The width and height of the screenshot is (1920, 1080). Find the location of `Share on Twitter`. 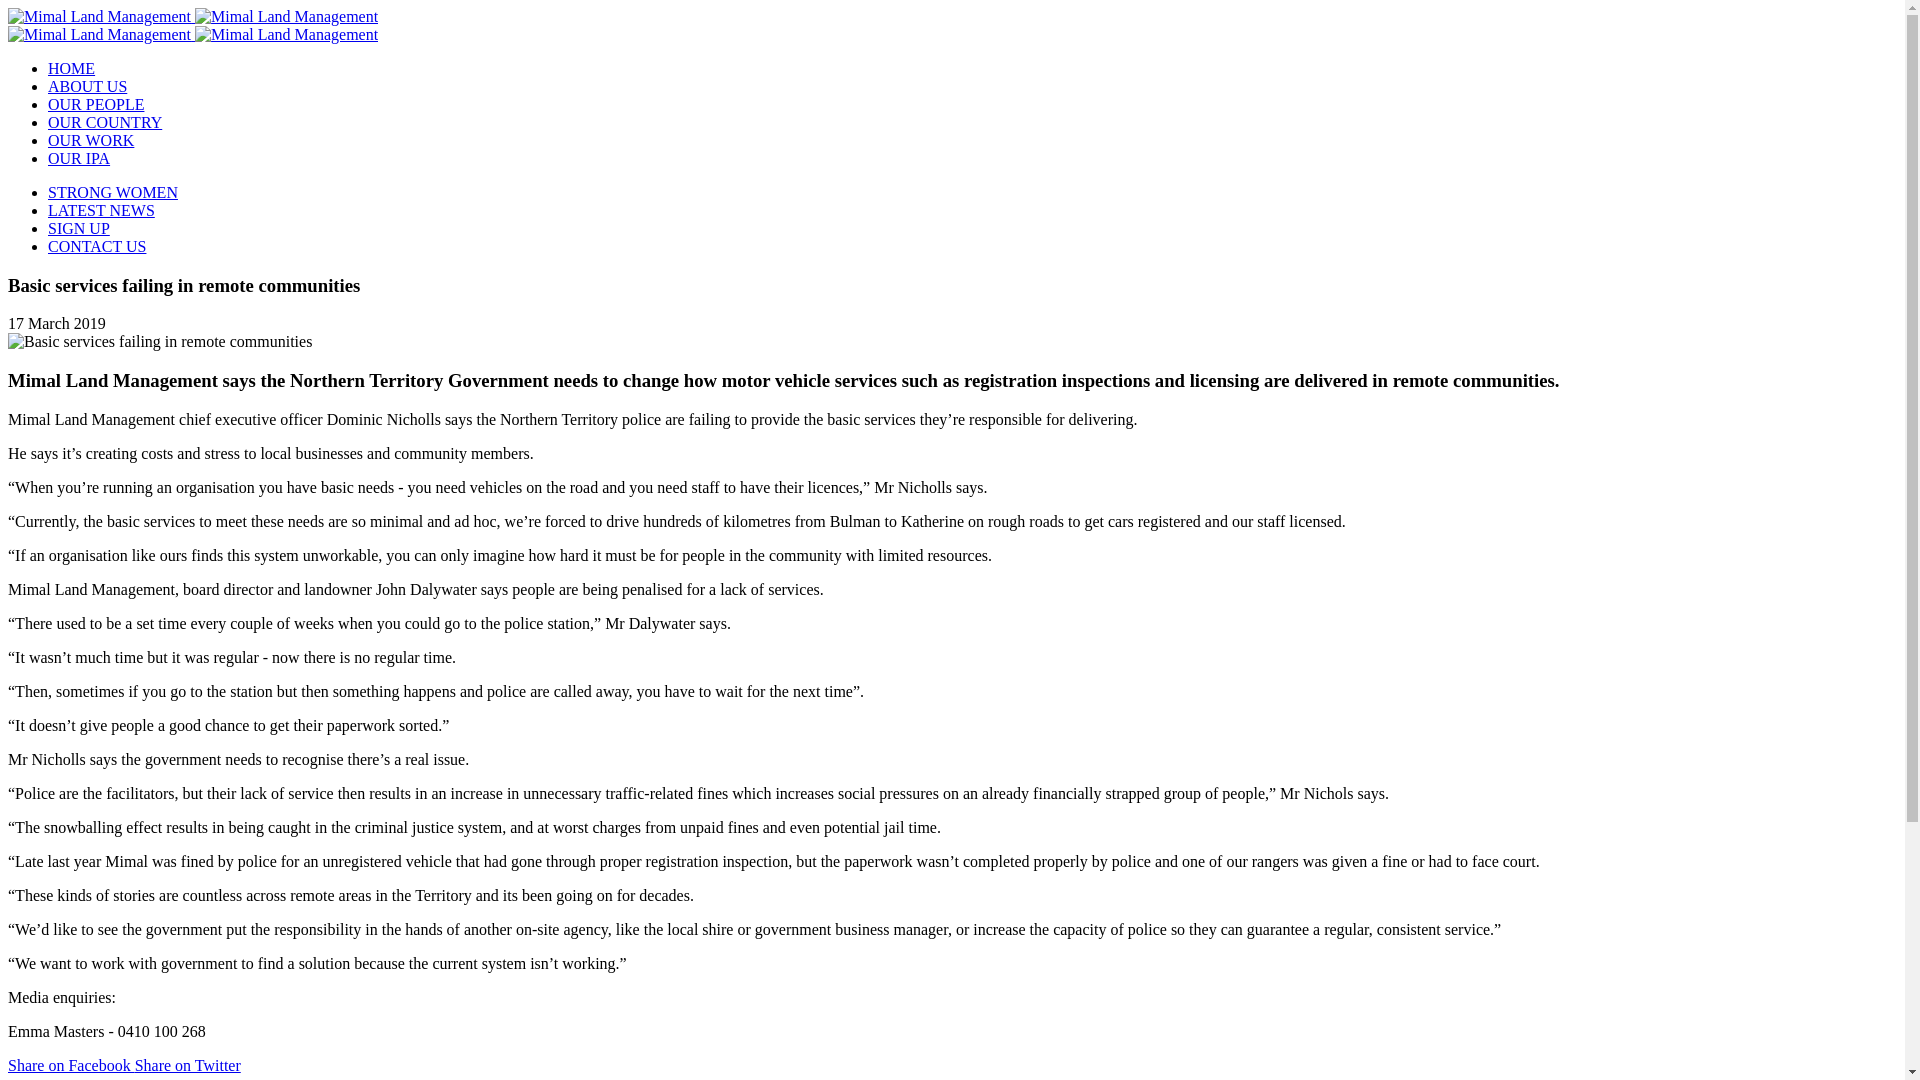

Share on Twitter is located at coordinates (188, 1065).